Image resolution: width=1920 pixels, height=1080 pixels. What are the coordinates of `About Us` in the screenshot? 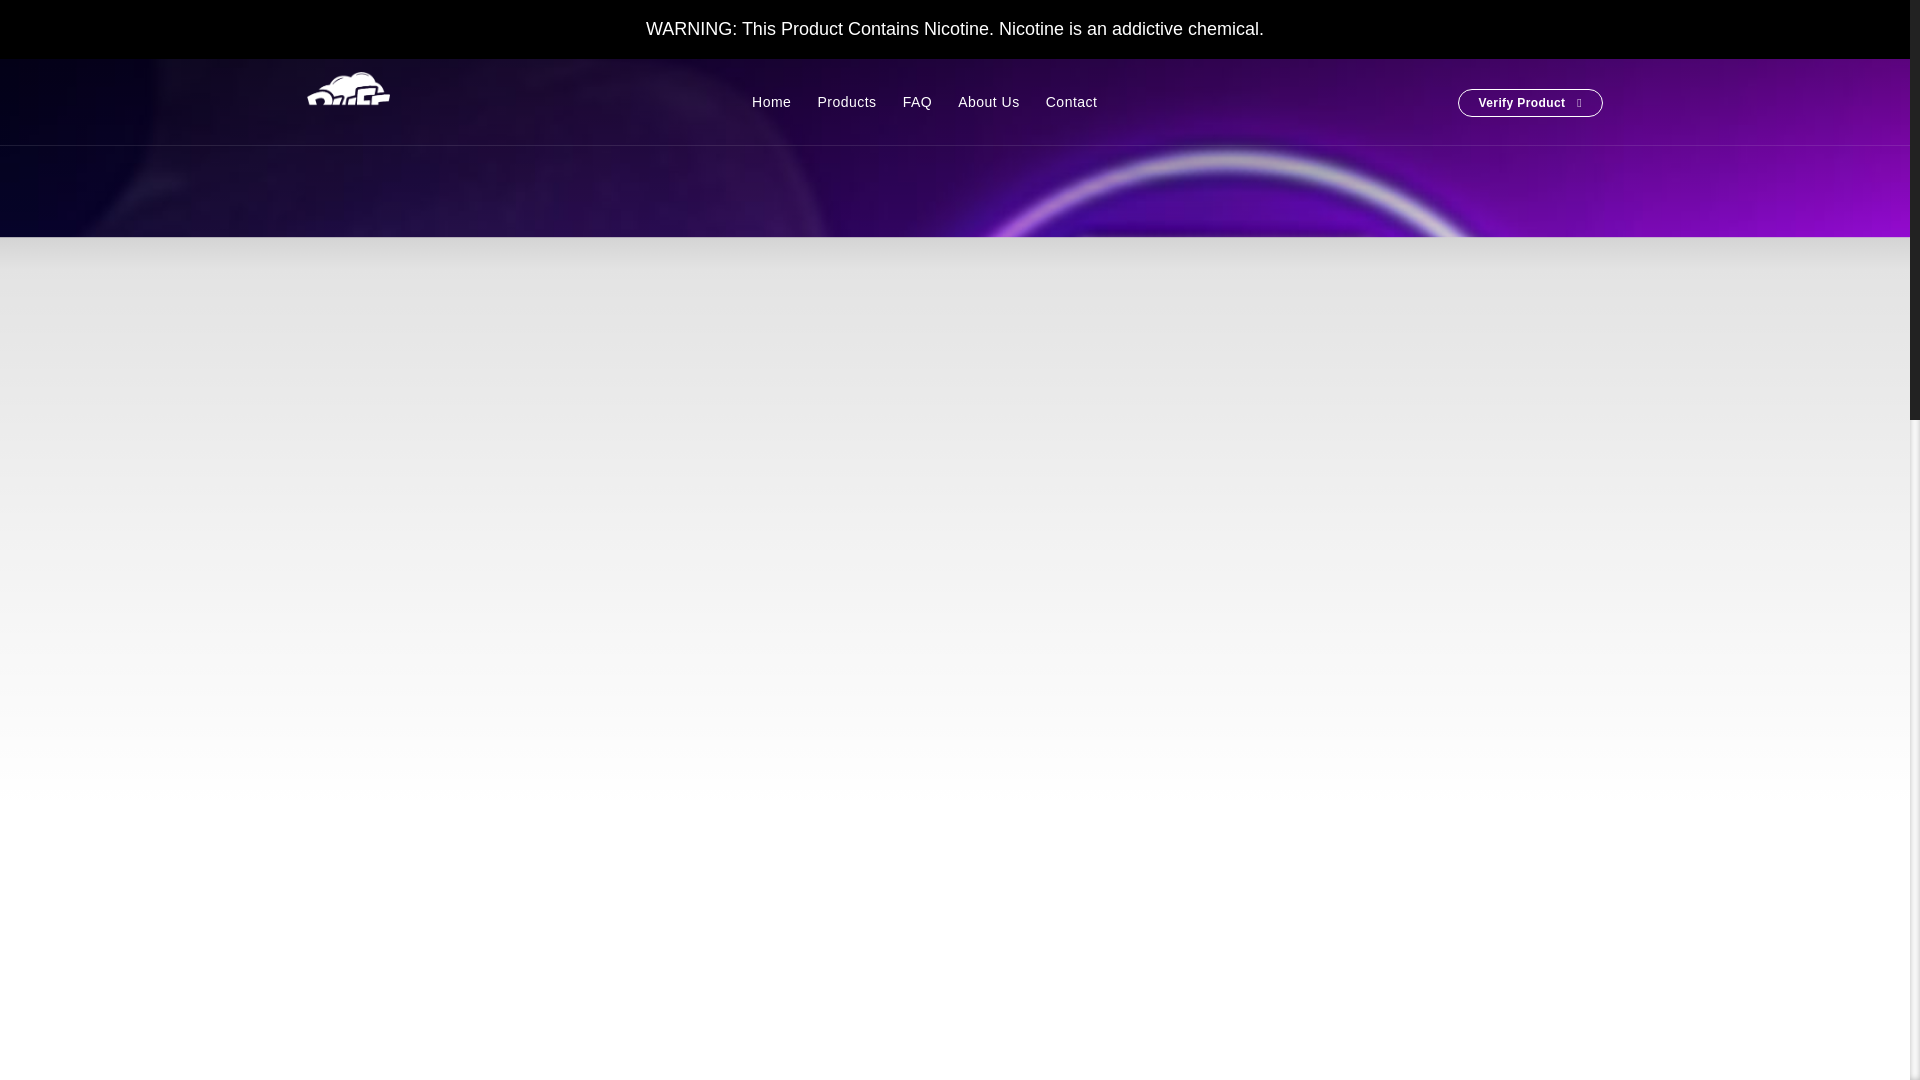 It's located at (989, 102).